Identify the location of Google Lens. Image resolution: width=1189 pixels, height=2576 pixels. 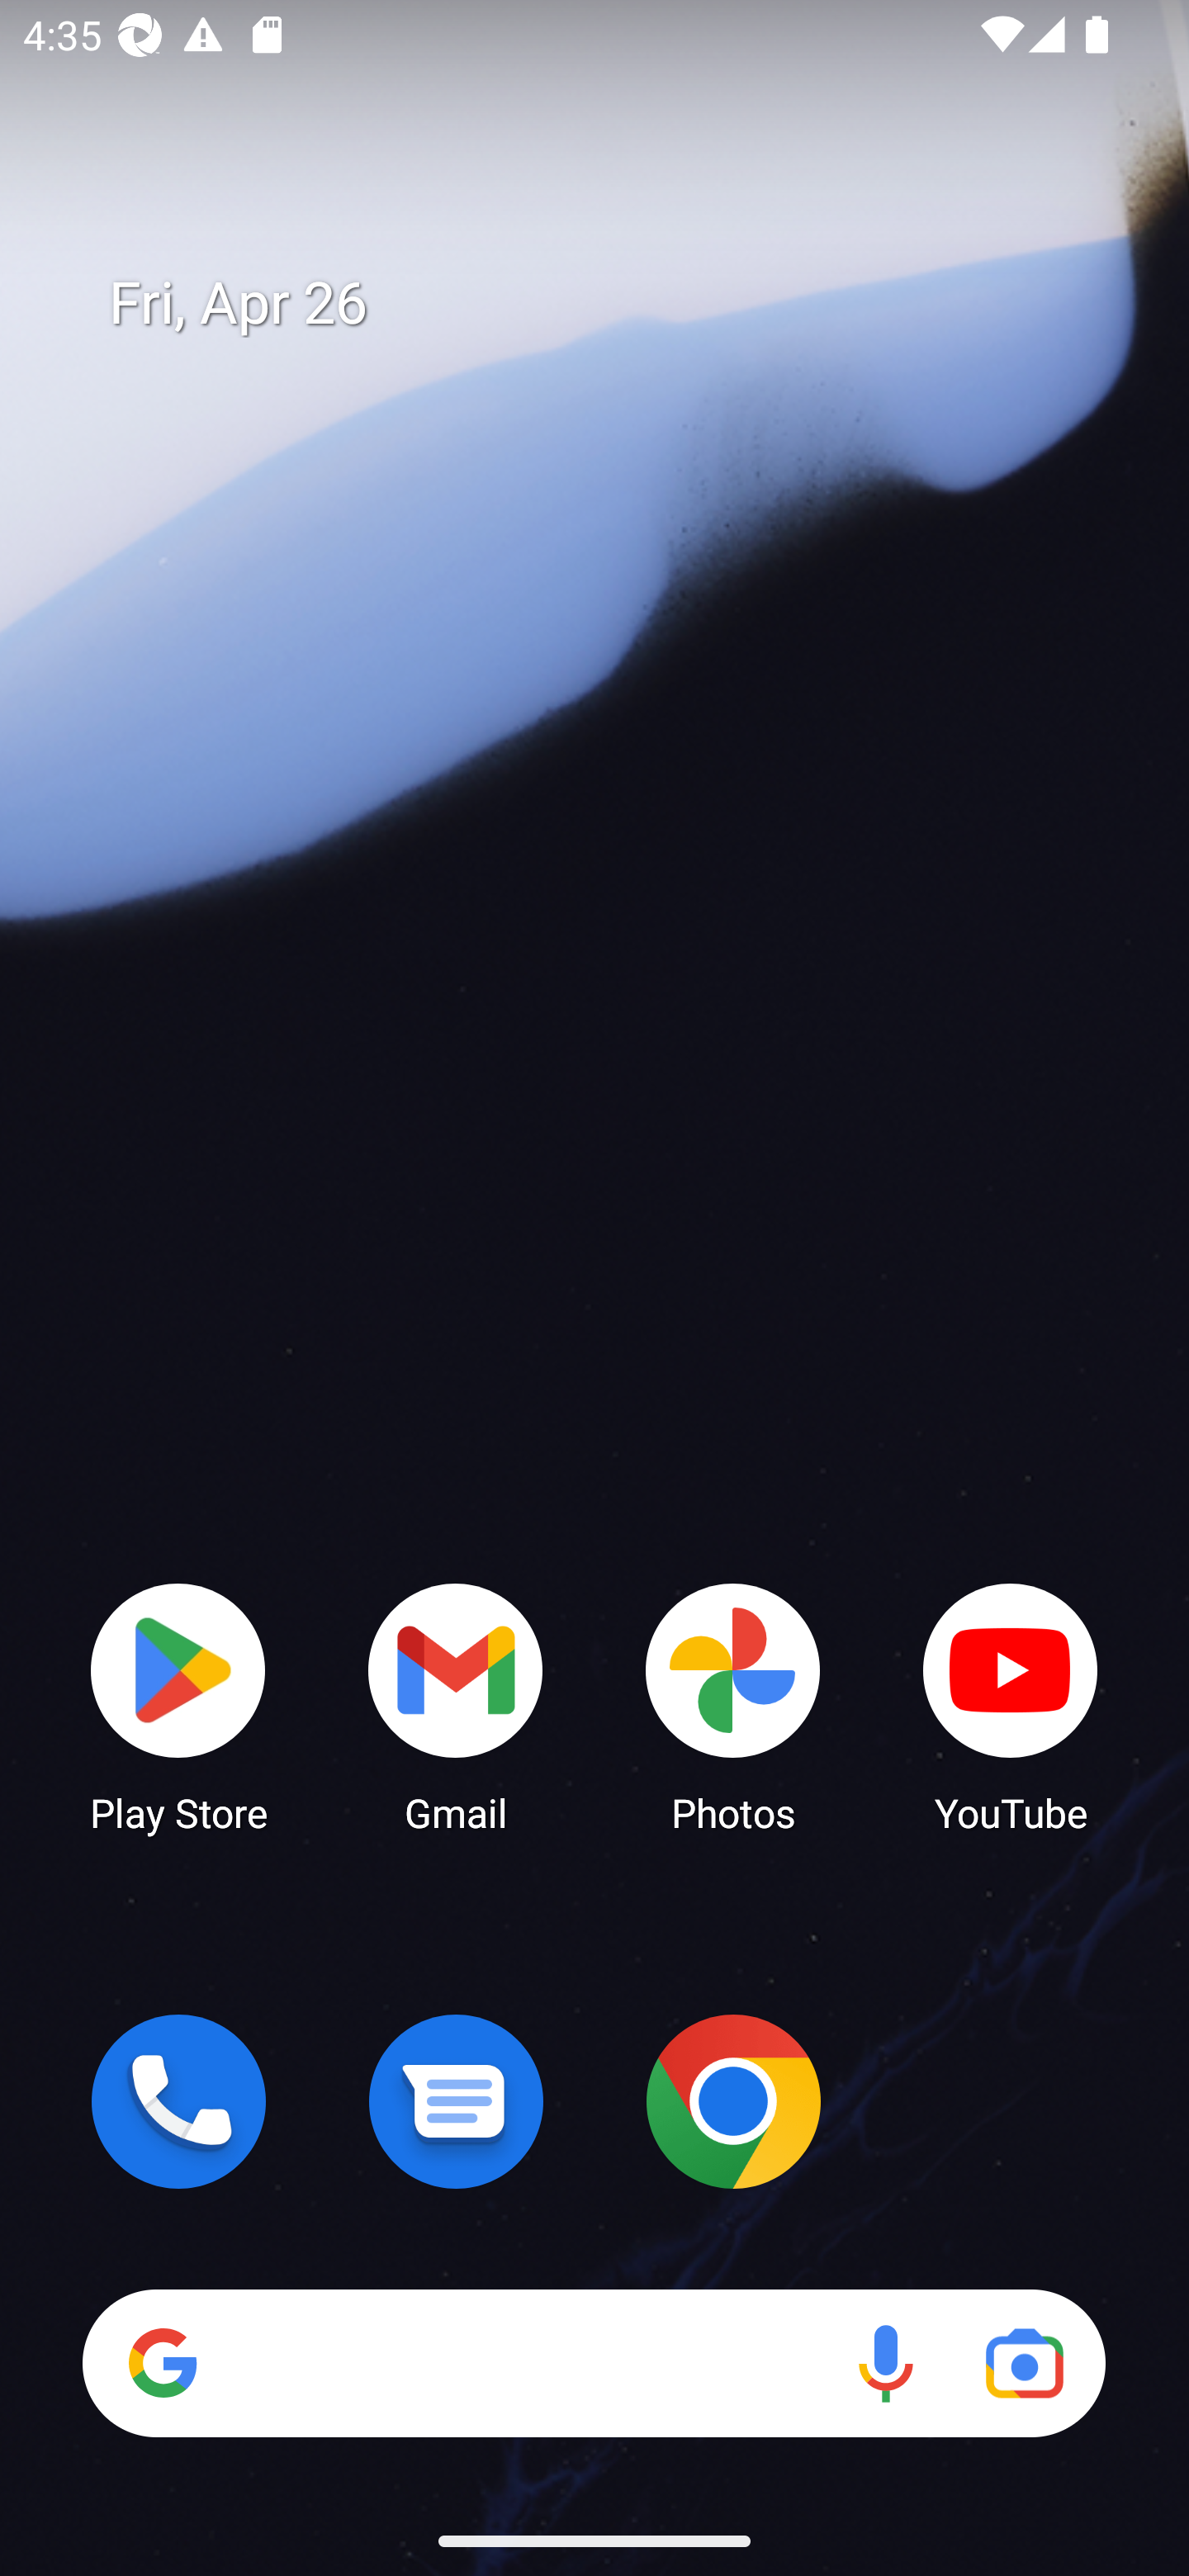
(1024, 2363).